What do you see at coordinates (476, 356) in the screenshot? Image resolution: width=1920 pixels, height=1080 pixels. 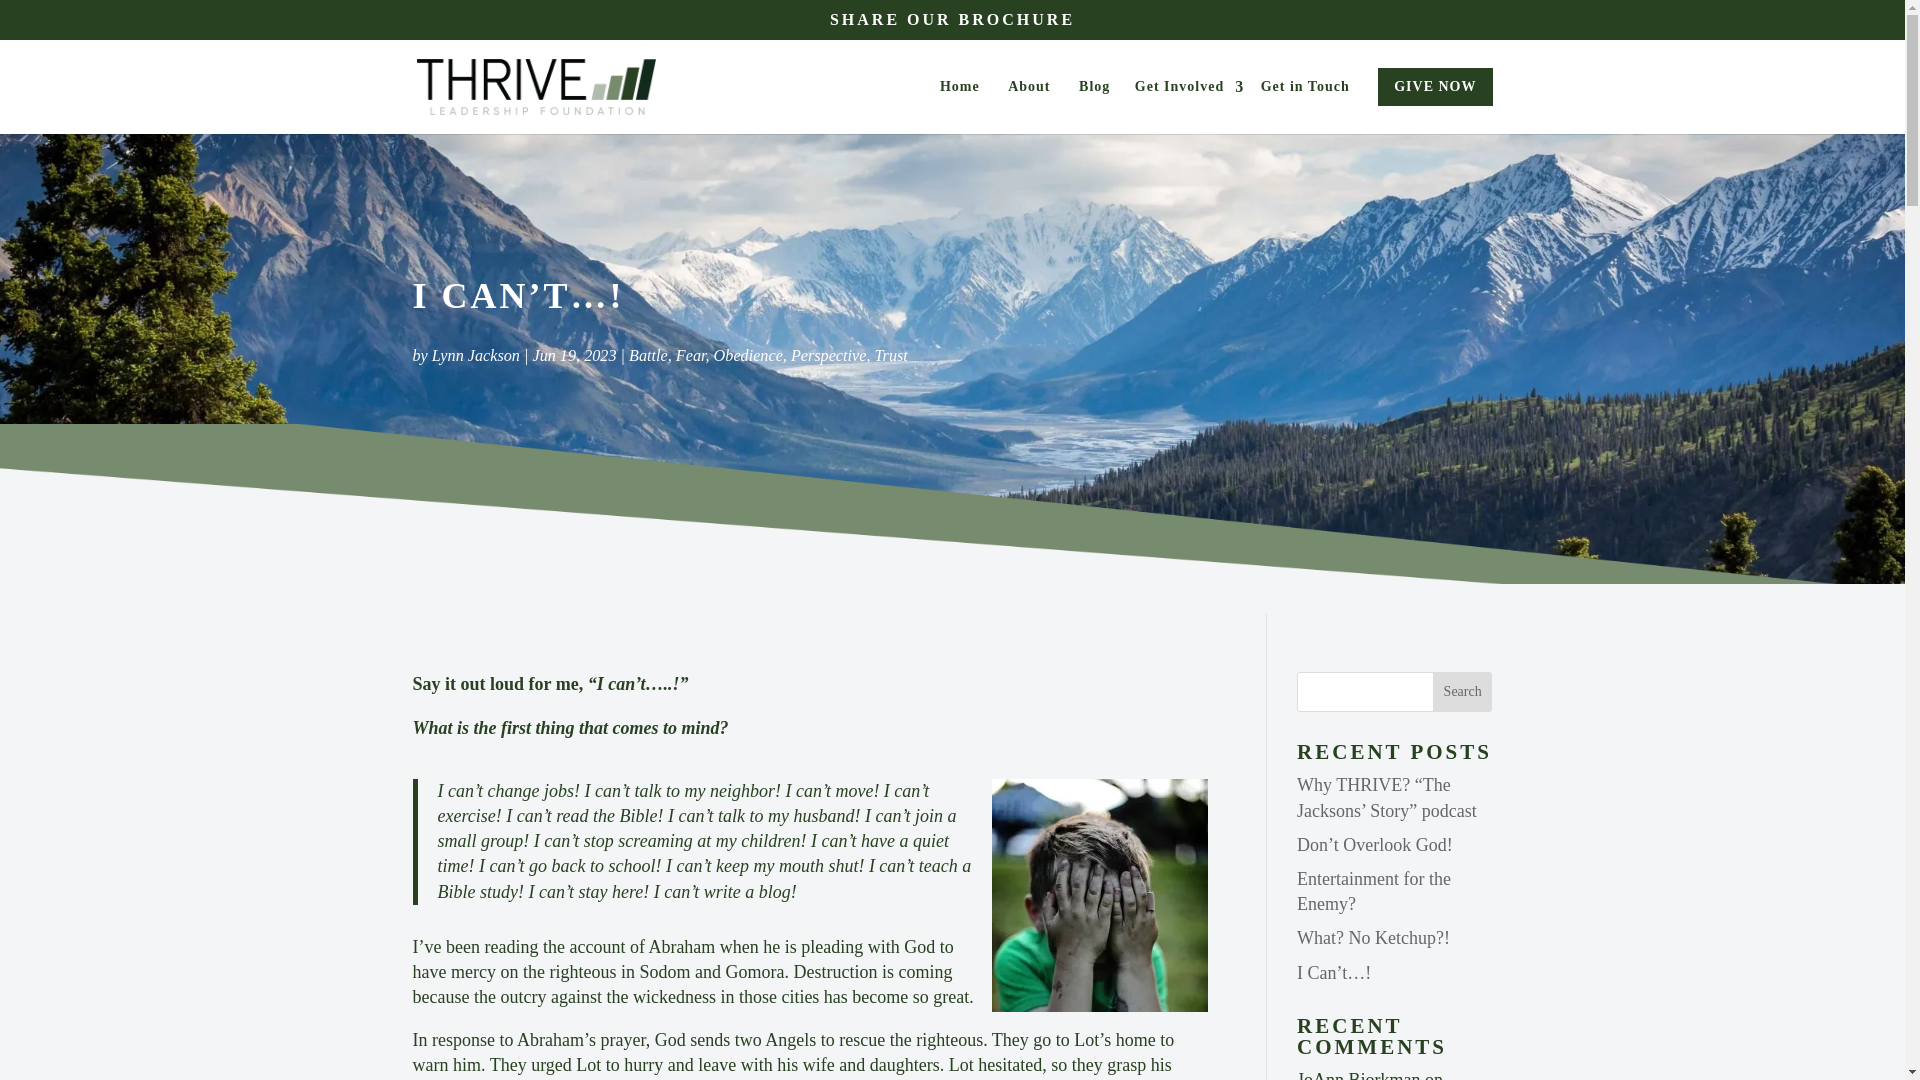 I see `Posts by Lynn Jackson` at bounding box center [476, 356].